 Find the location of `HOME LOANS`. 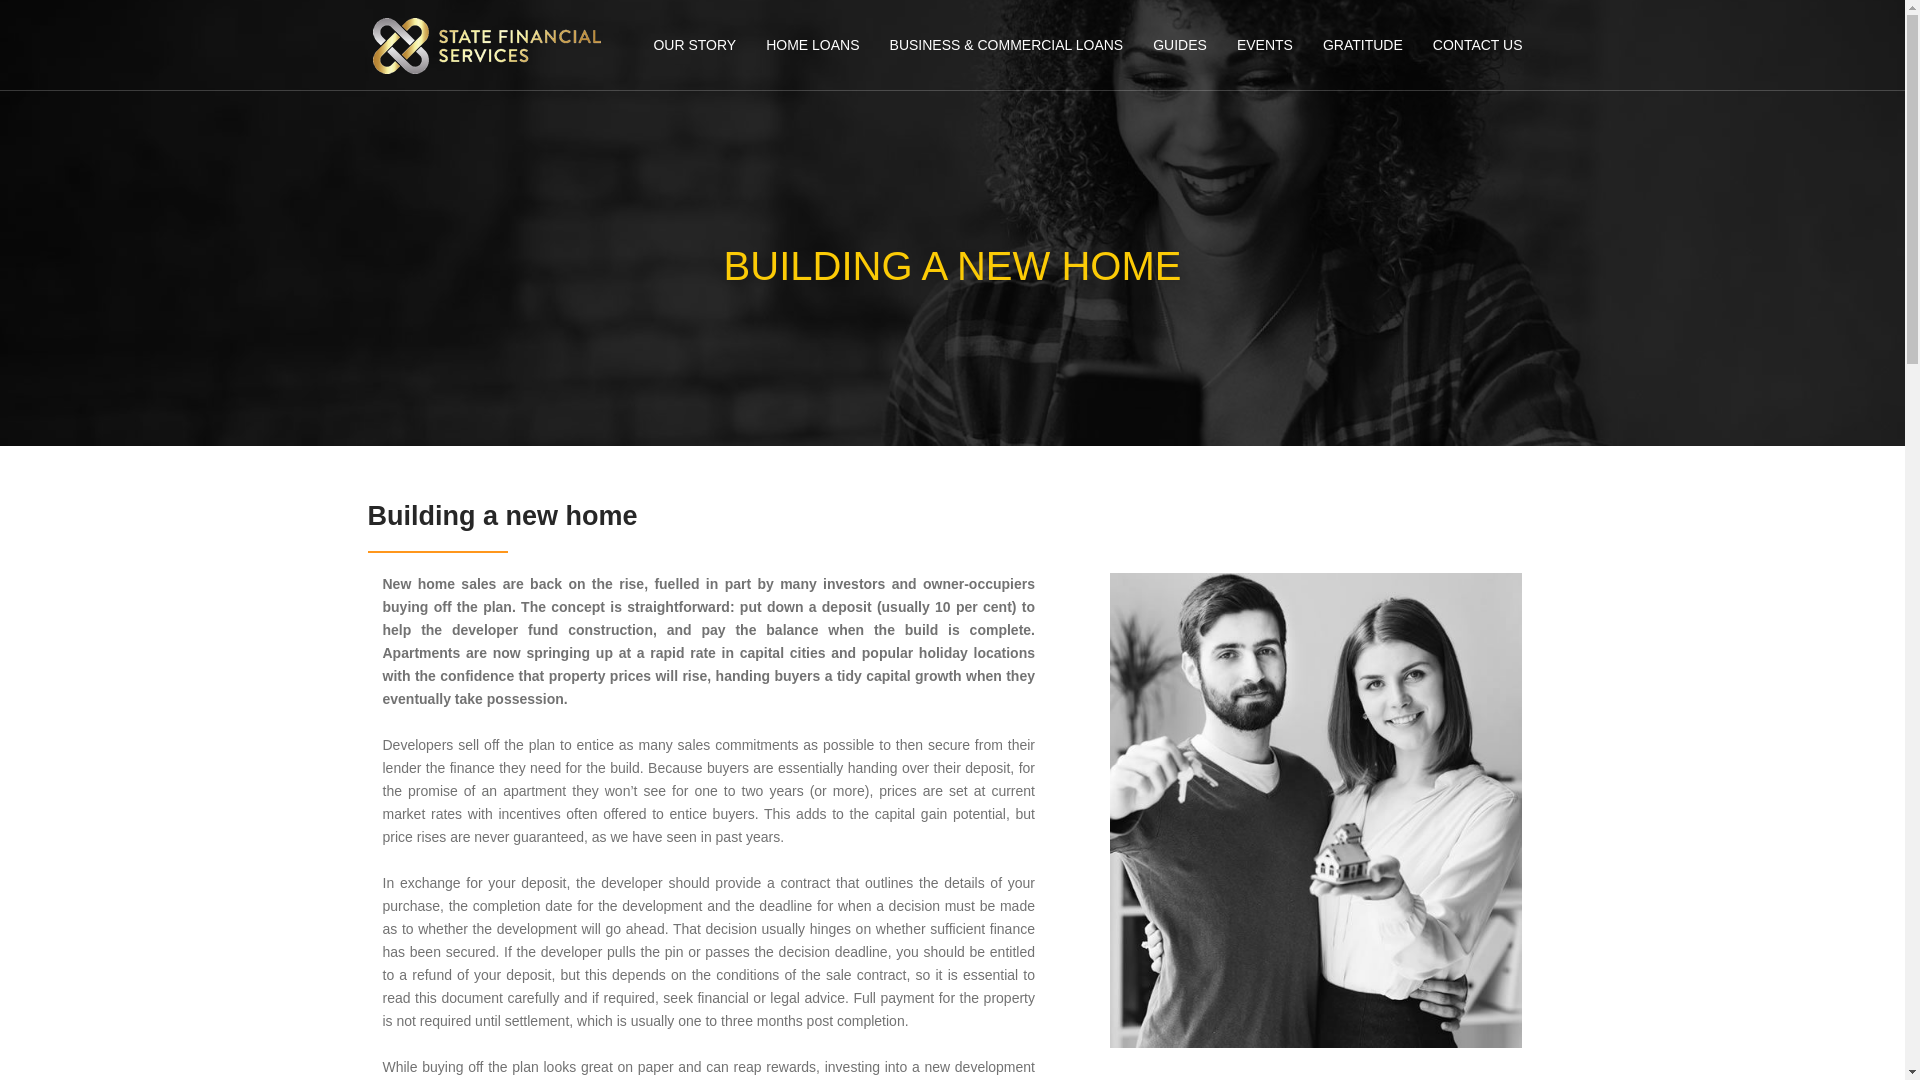

HOME LOANS is located at coordinates (812, 44).